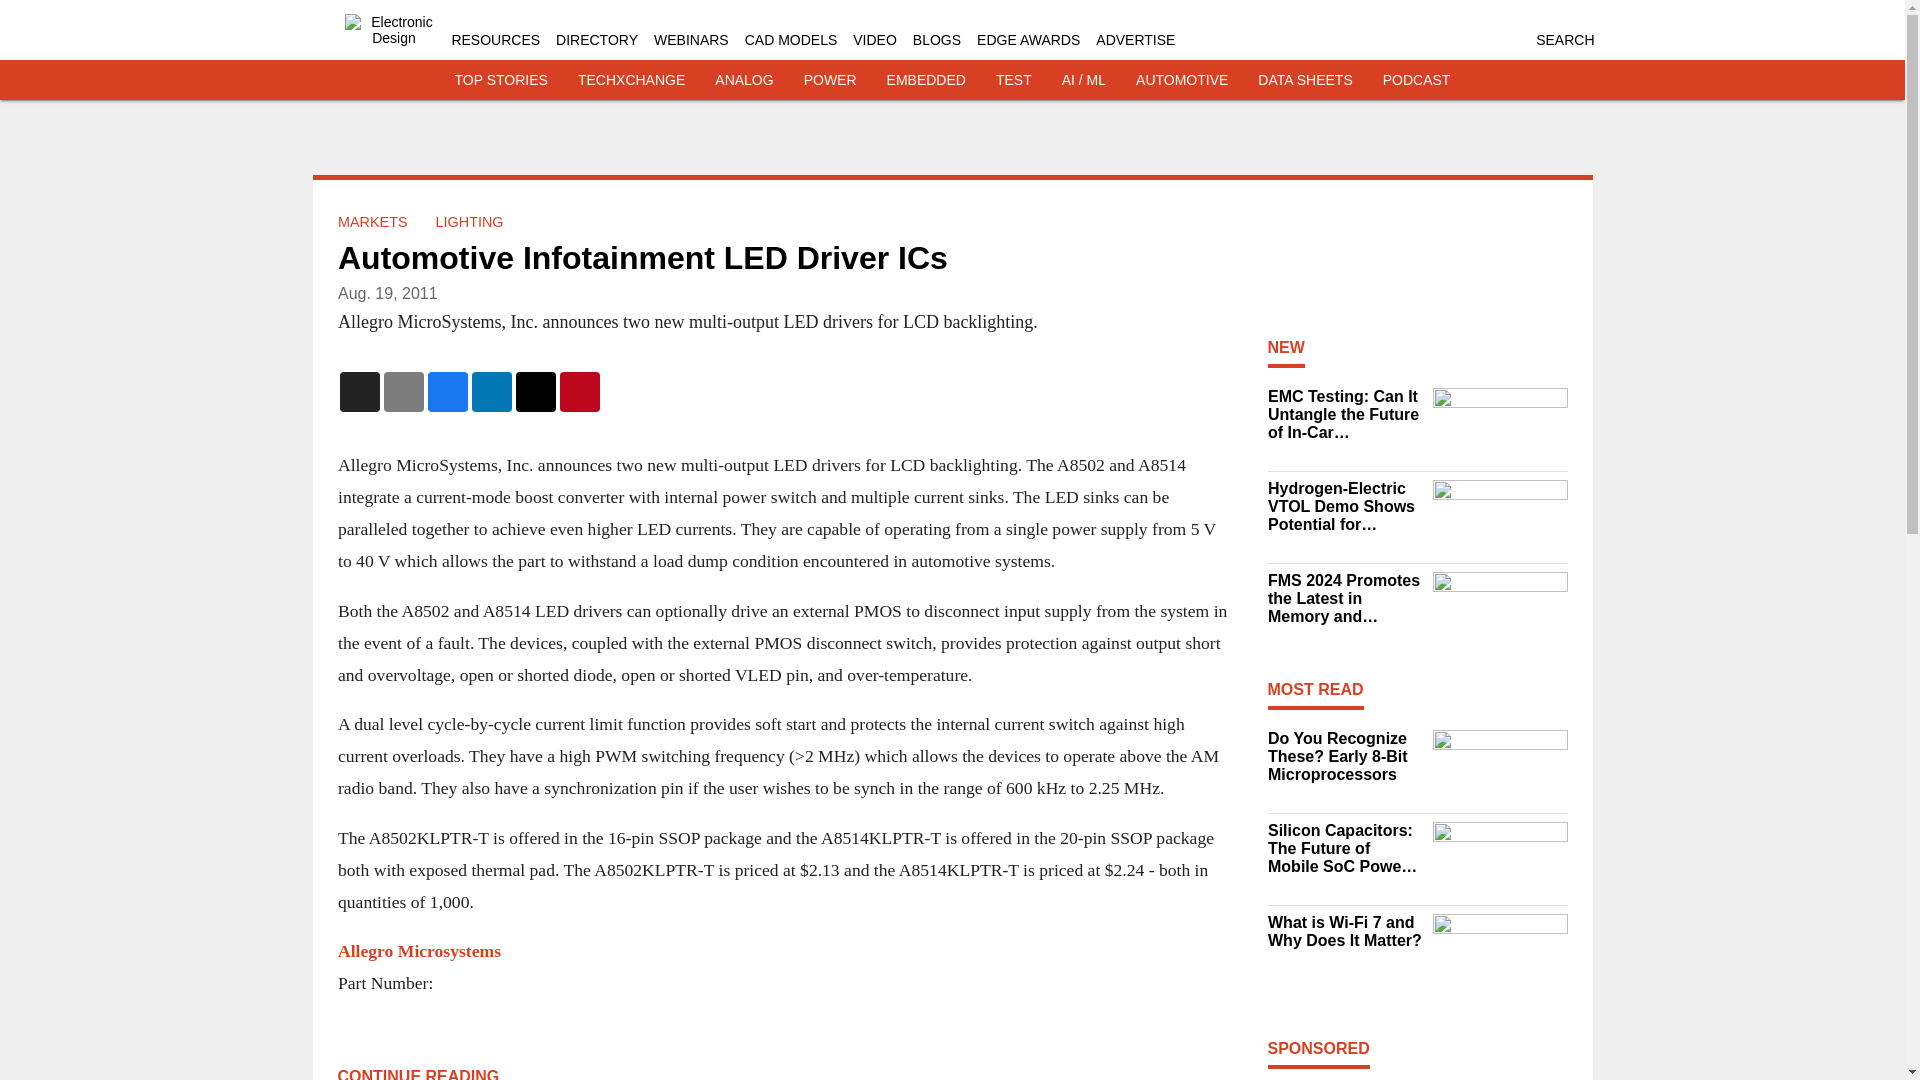 This screenshot has width=1920, height=1080. I want to click on AUTOMOTIVE, so click(1182, 80).